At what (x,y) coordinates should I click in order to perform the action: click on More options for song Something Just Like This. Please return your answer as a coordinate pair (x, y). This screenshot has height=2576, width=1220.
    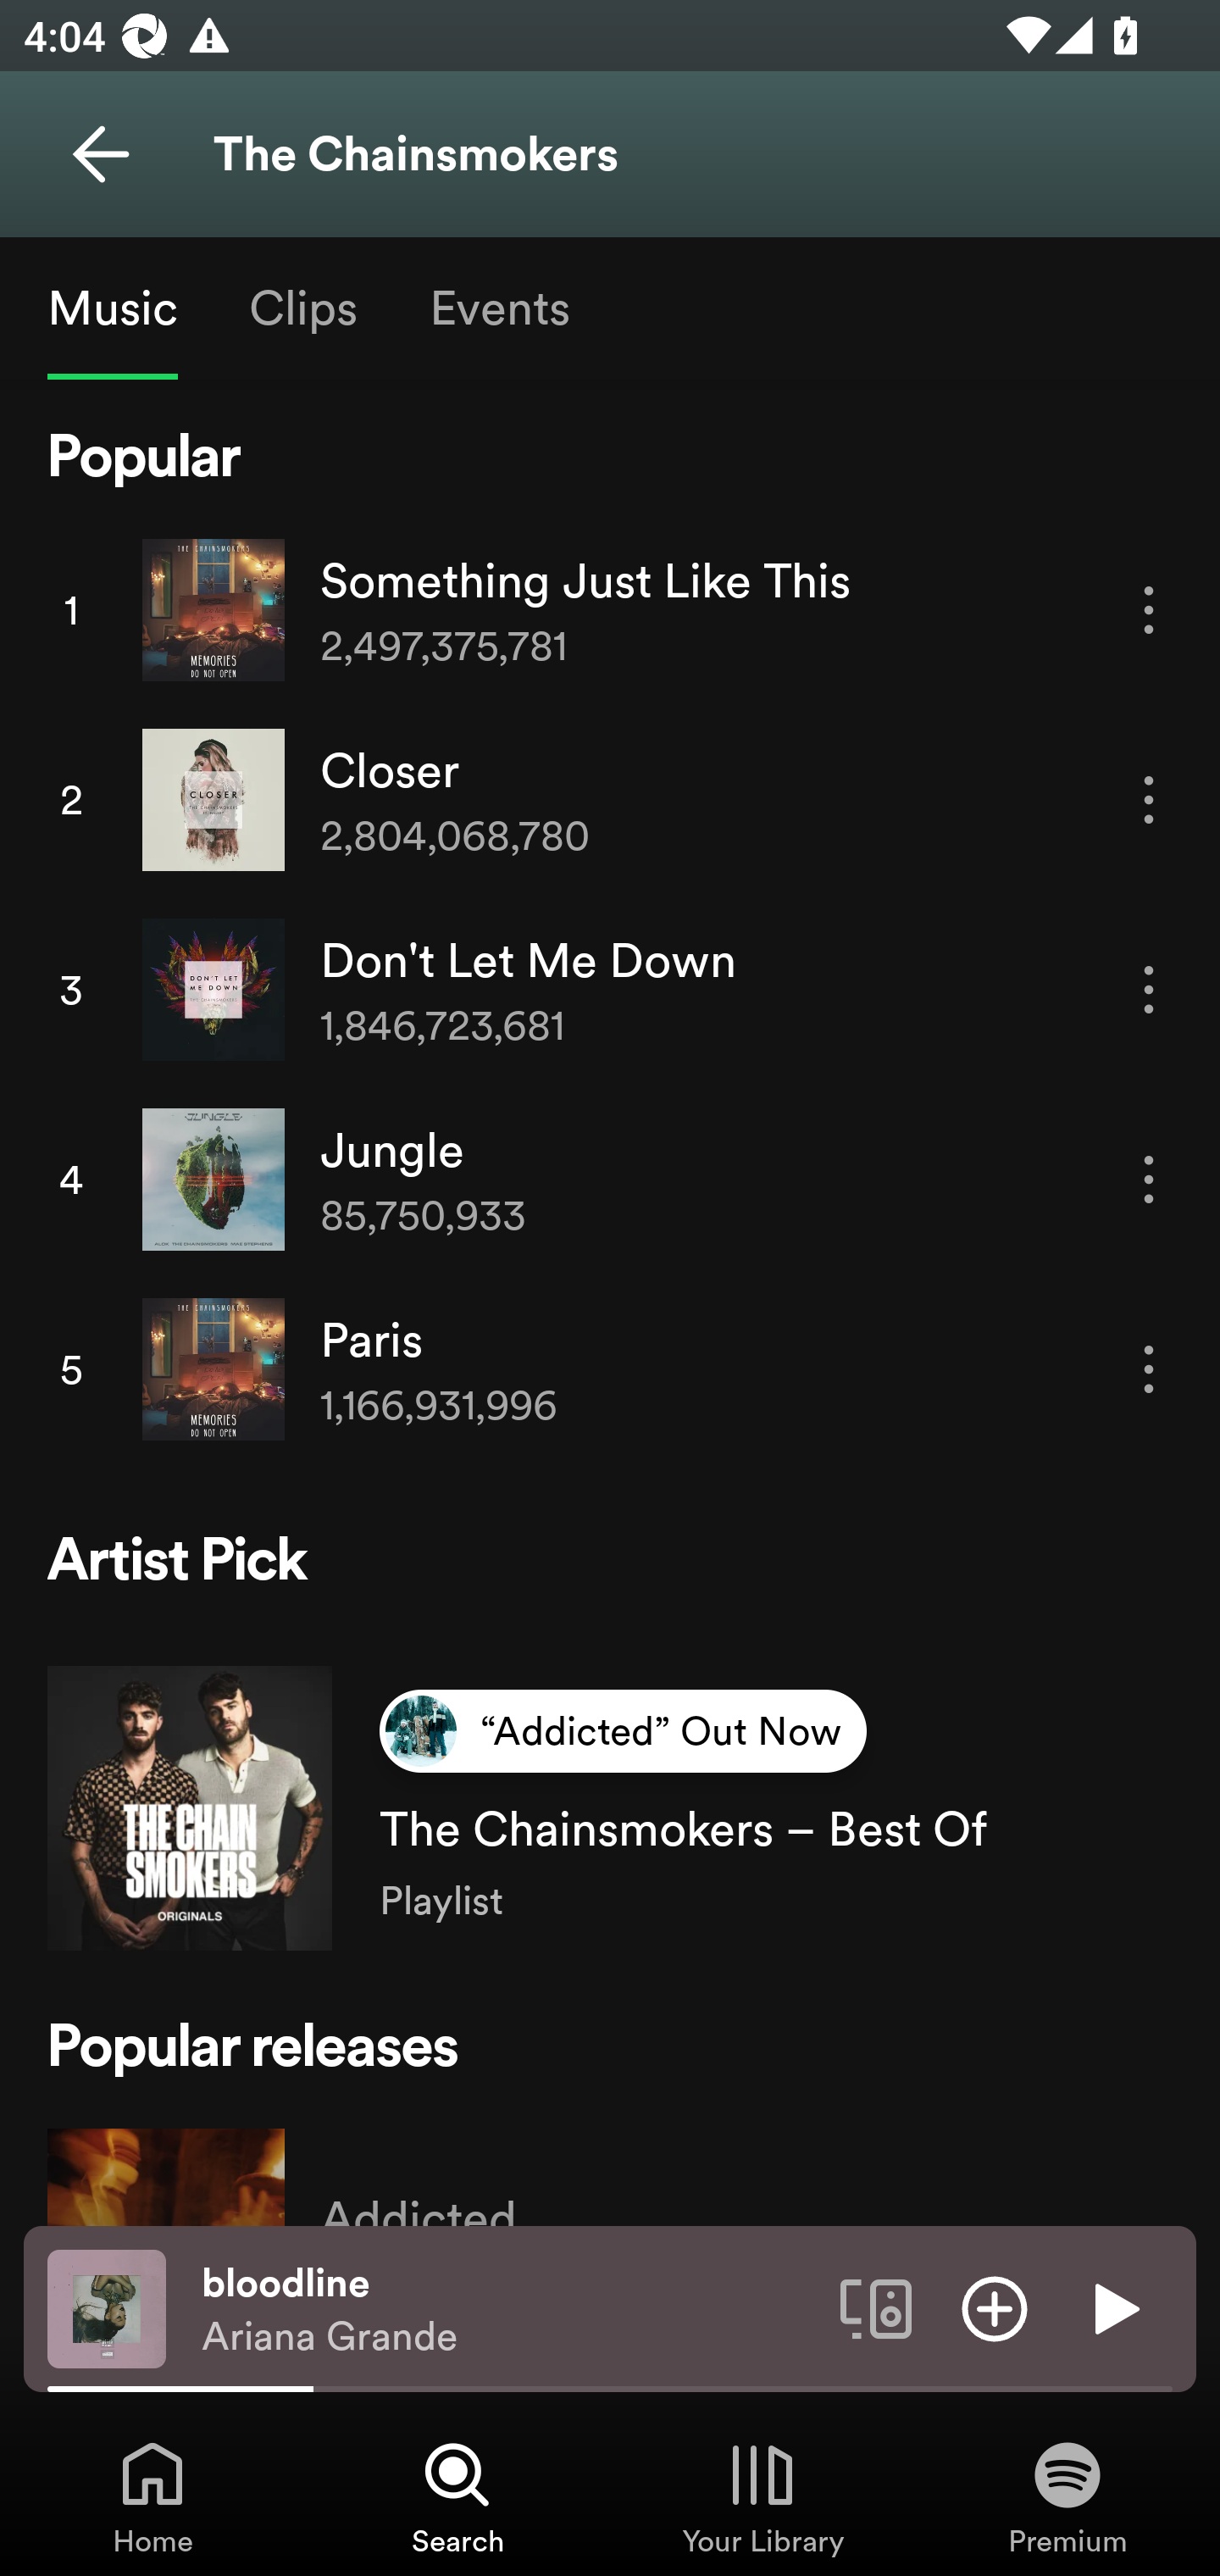
    Looking at the image, I should click on (1149, 608).